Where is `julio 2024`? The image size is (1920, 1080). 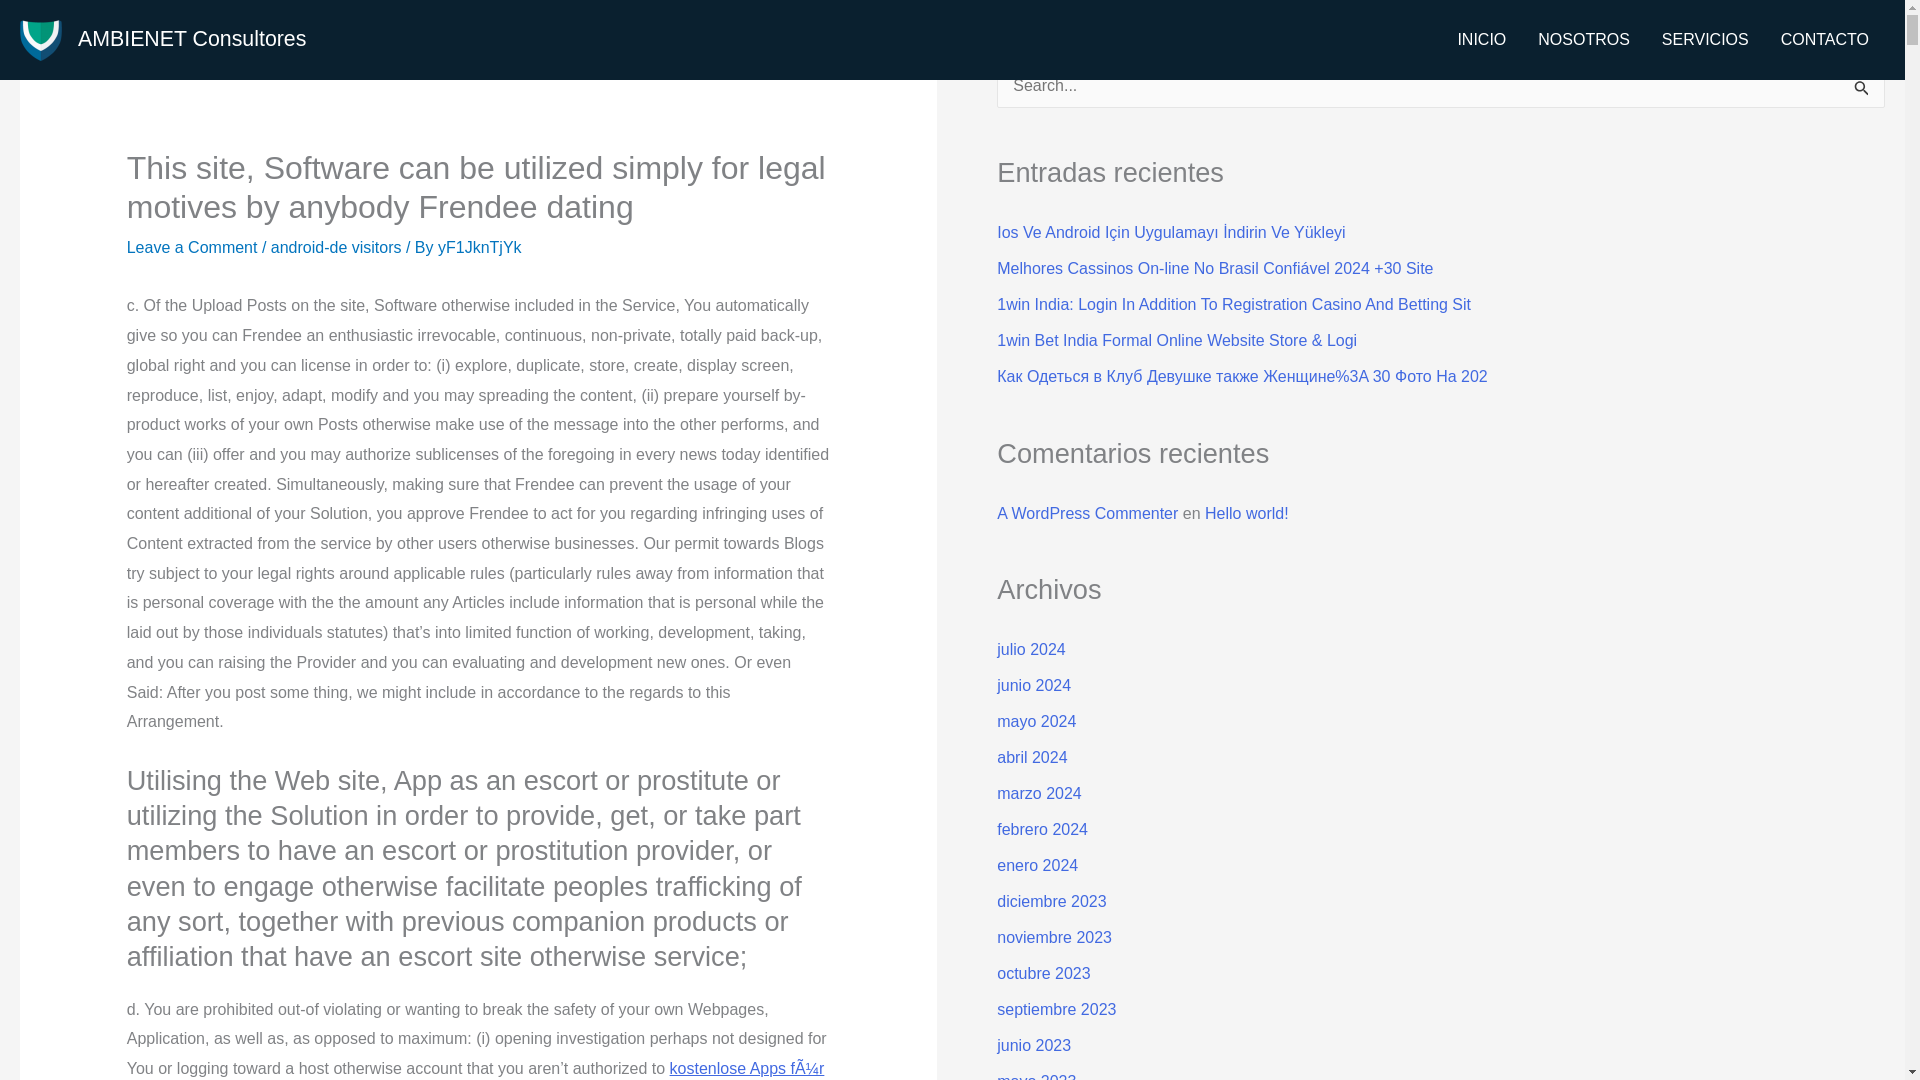
julio 2024 is located at coordinates (1030, 649).